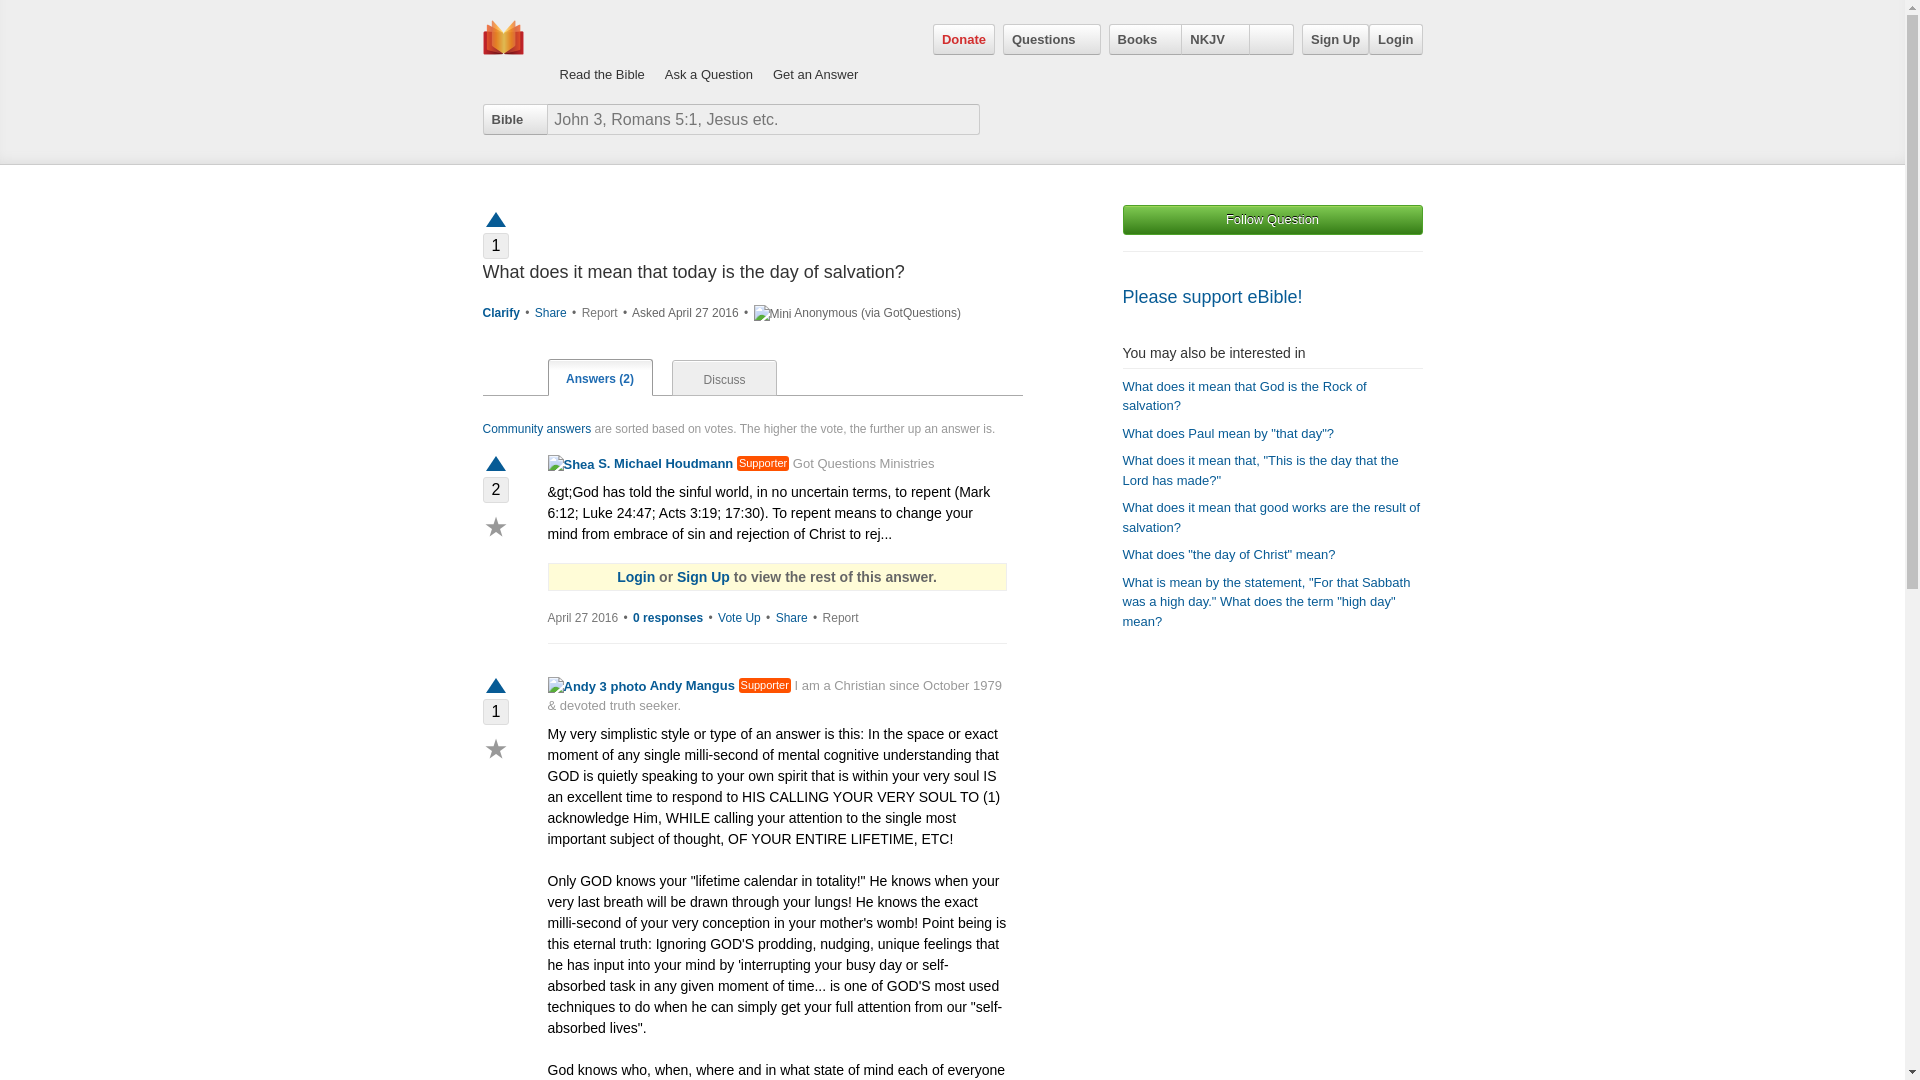  I want to click on Questions, so click(1051, 39).